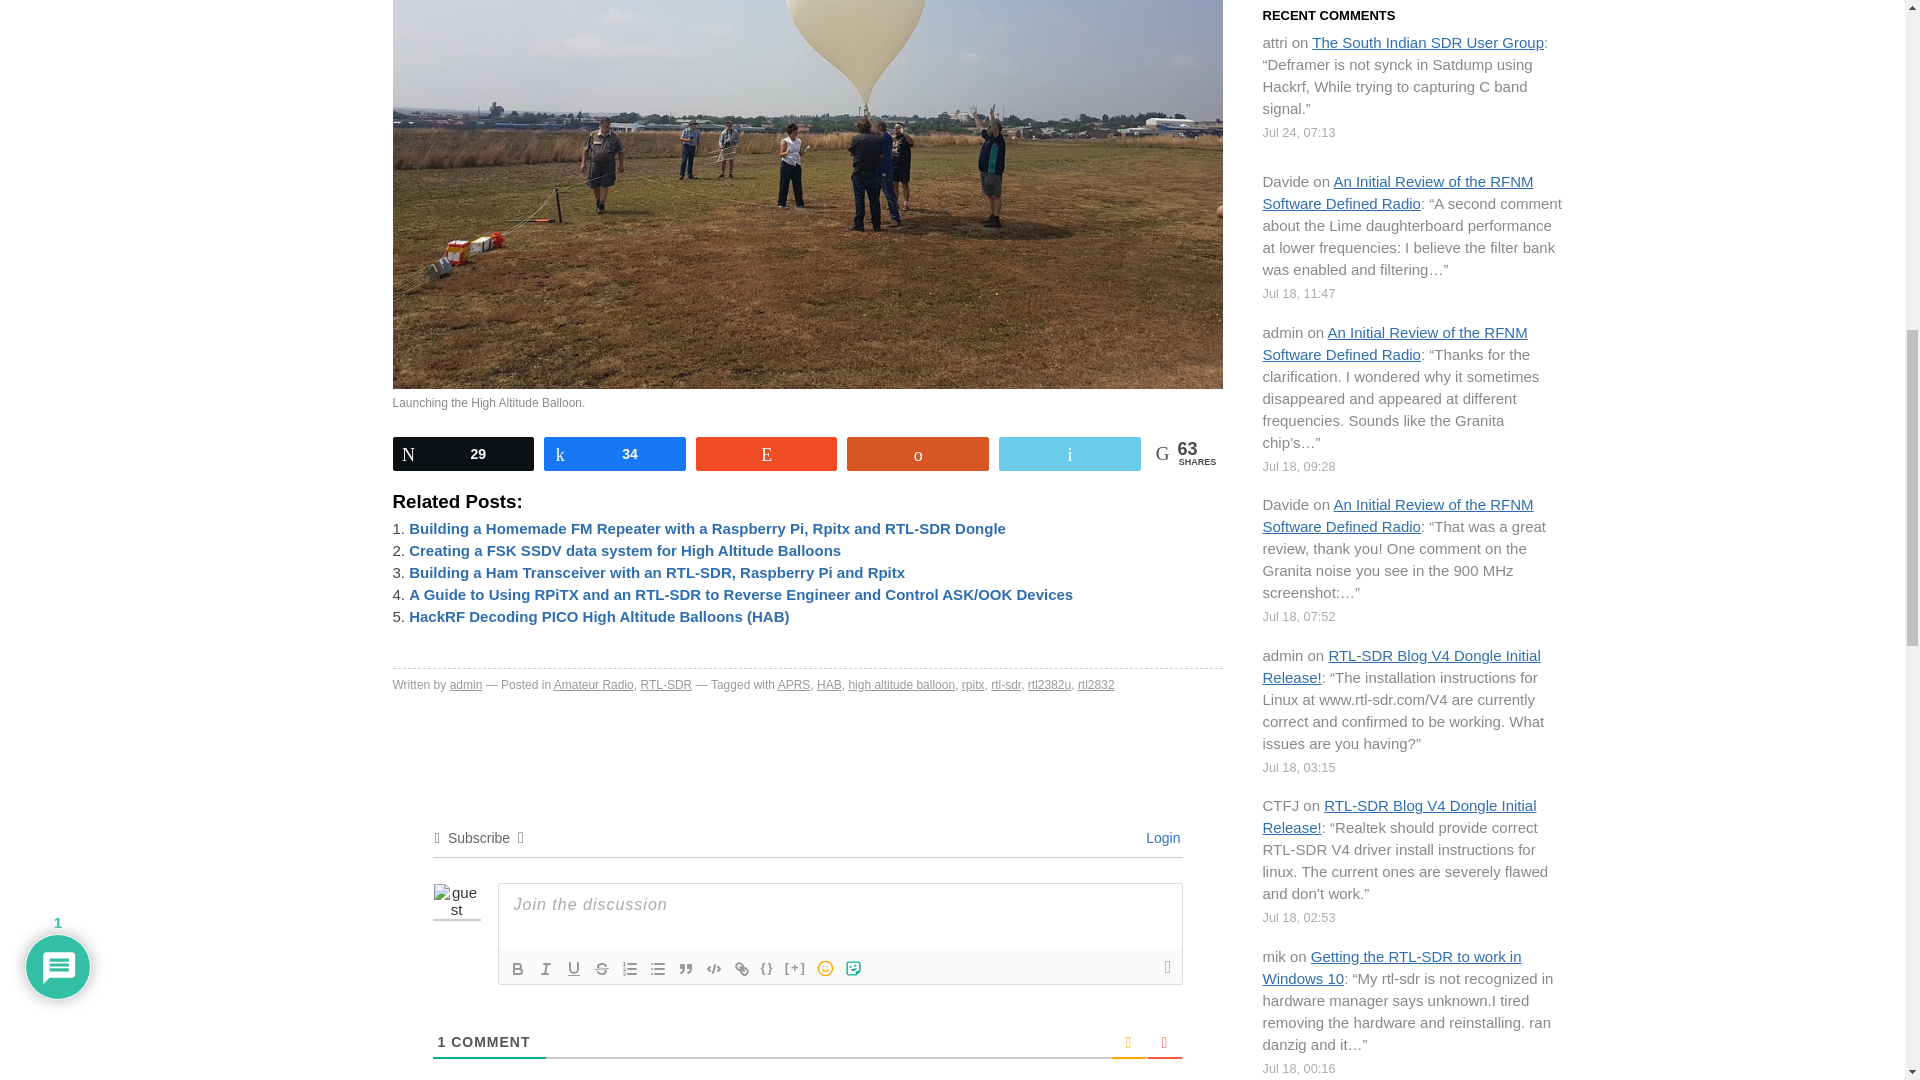  Describe the element at coordinates (624, 550) in the screenshot. I see `Creating a FSK SSDV data system for High Altitude Balloons` at that location.